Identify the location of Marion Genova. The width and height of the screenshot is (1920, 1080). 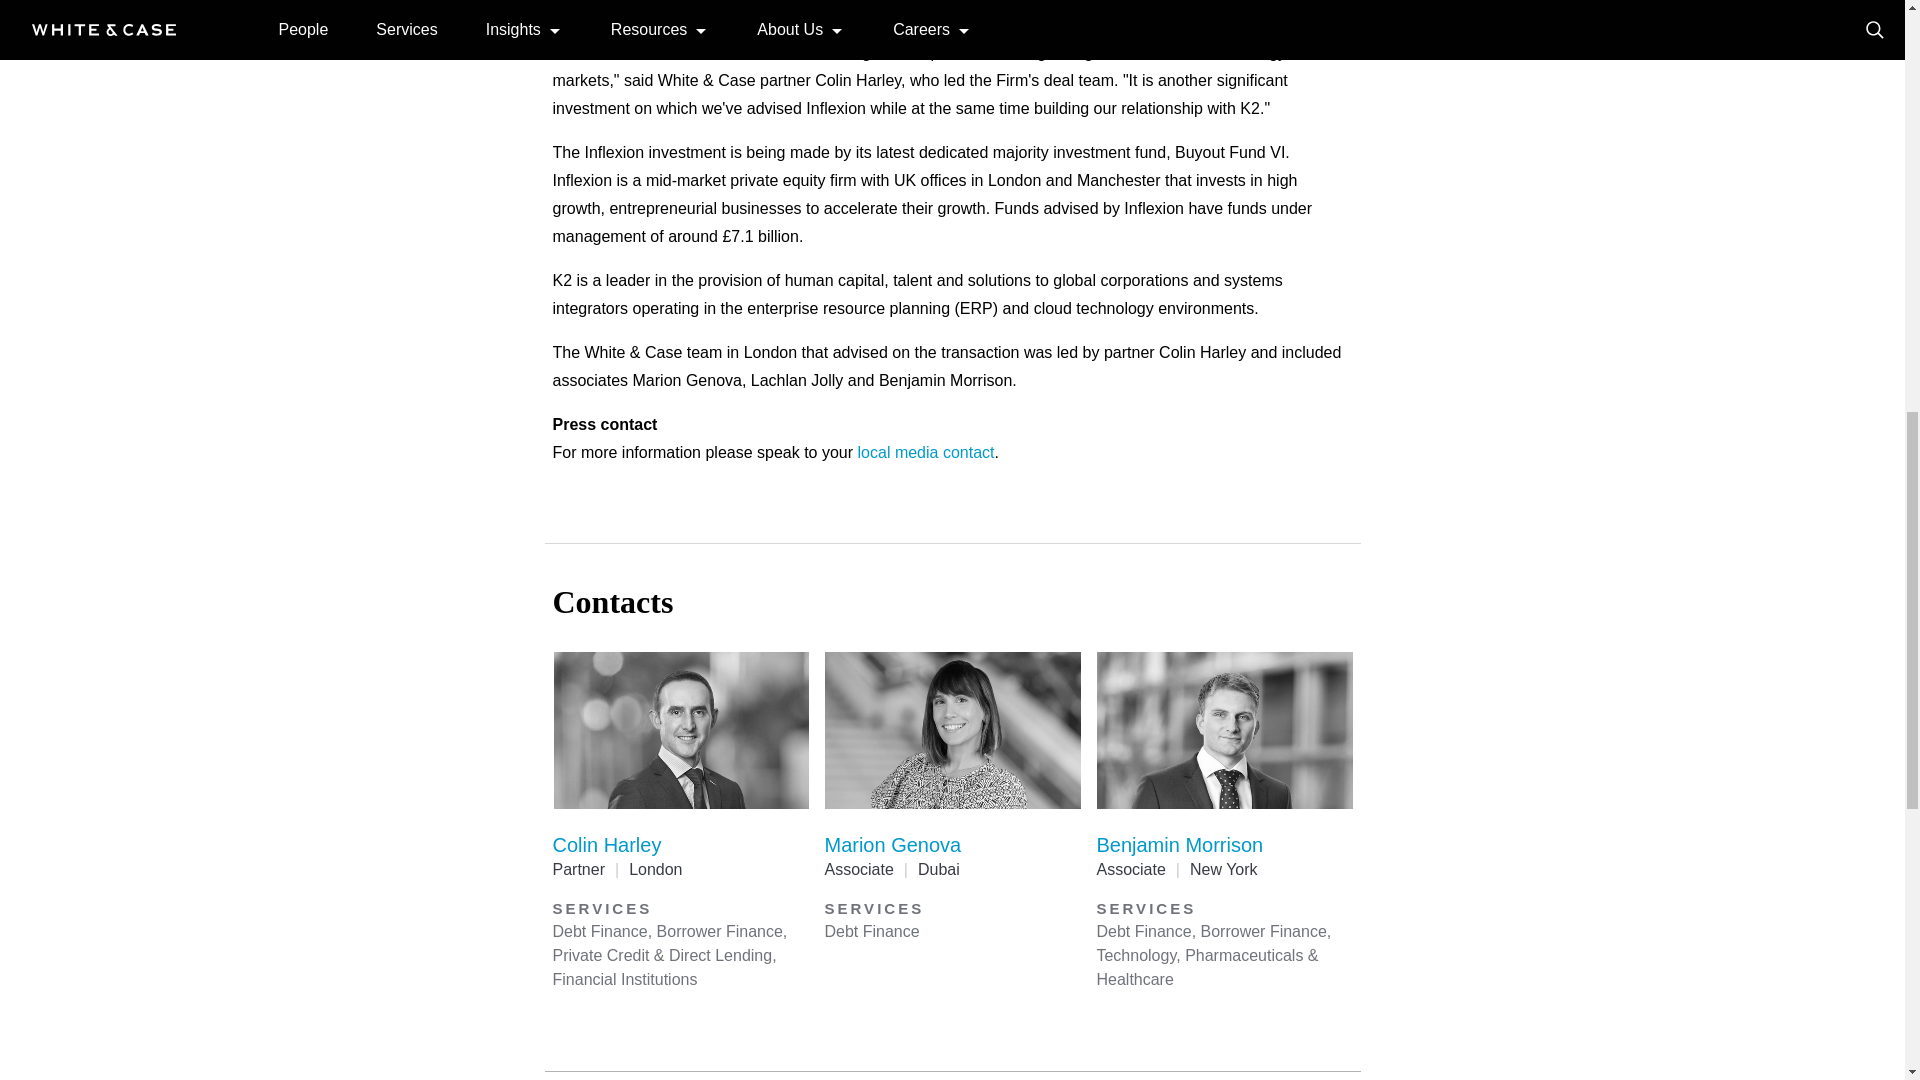
(892, 844).